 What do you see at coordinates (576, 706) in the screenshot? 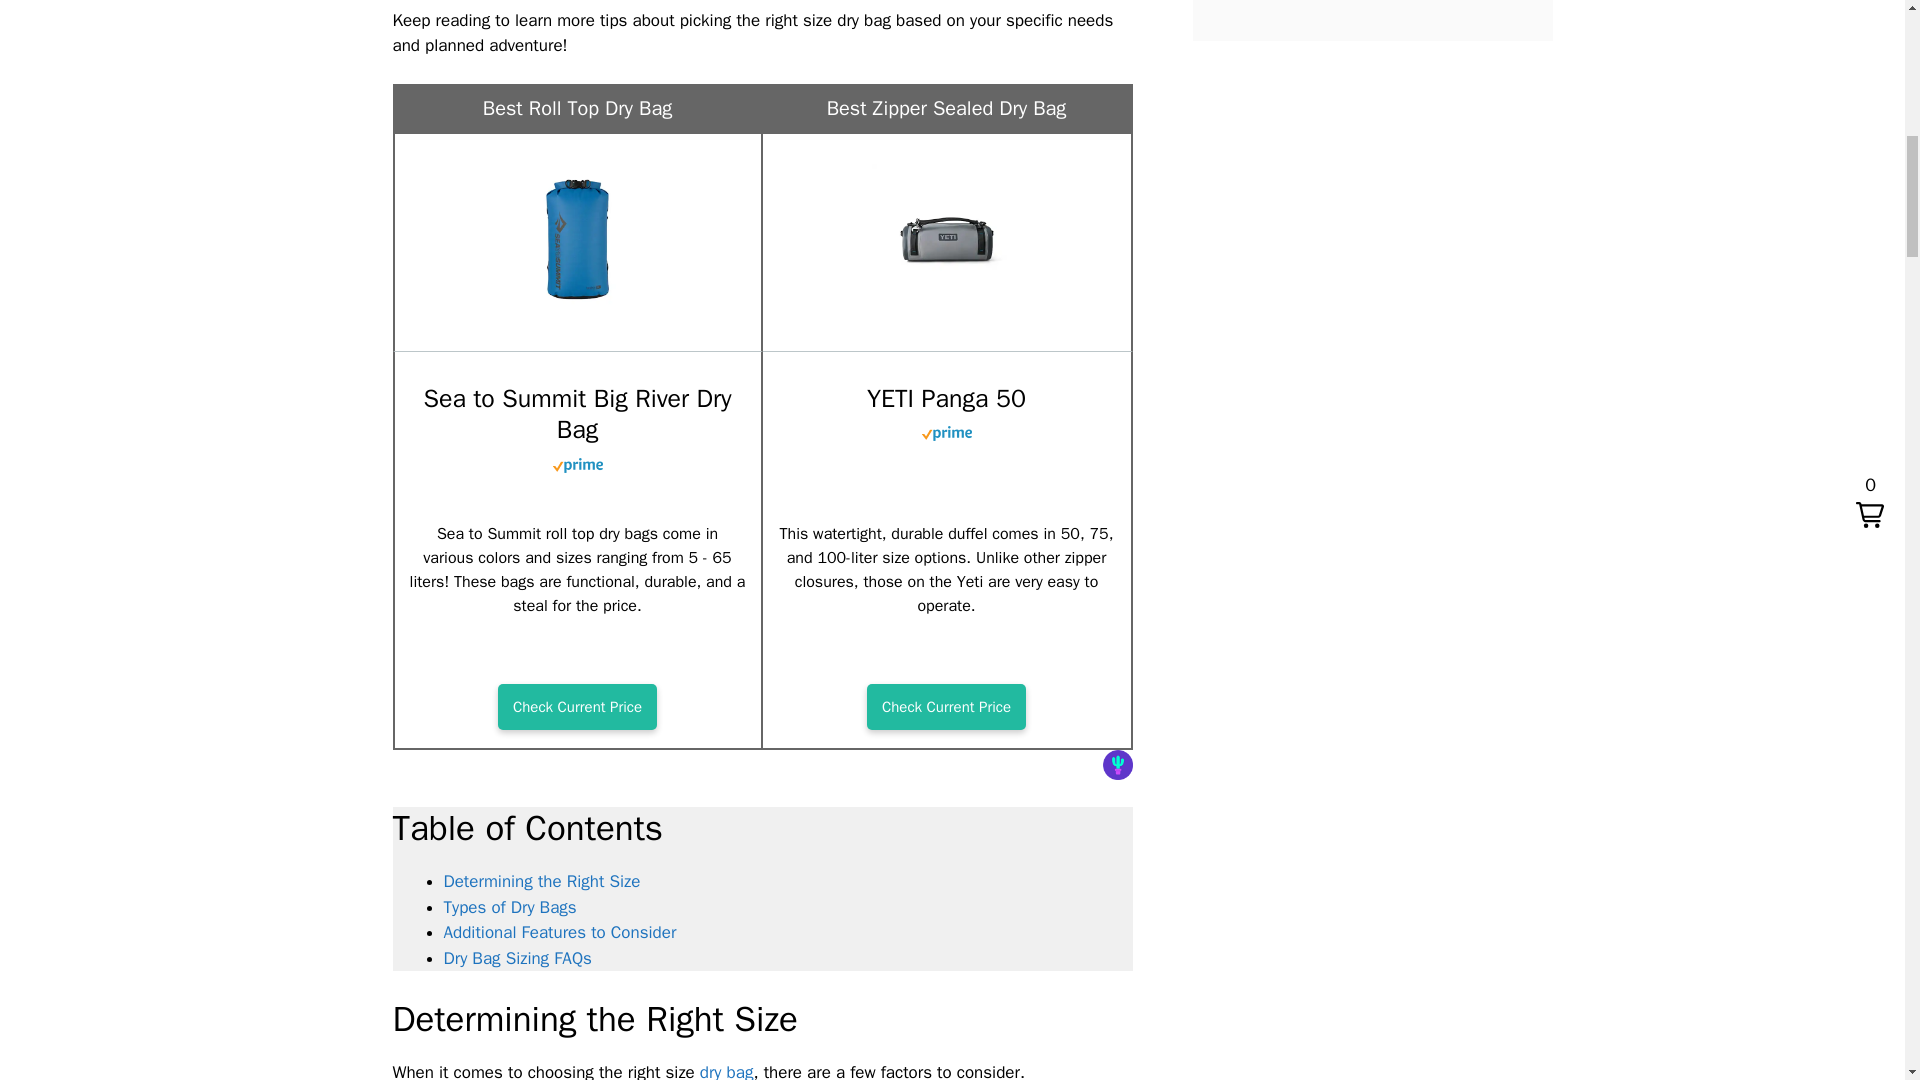
I see `Sea to Summit Big River Dry Bag` at bounding box center [576, 706].